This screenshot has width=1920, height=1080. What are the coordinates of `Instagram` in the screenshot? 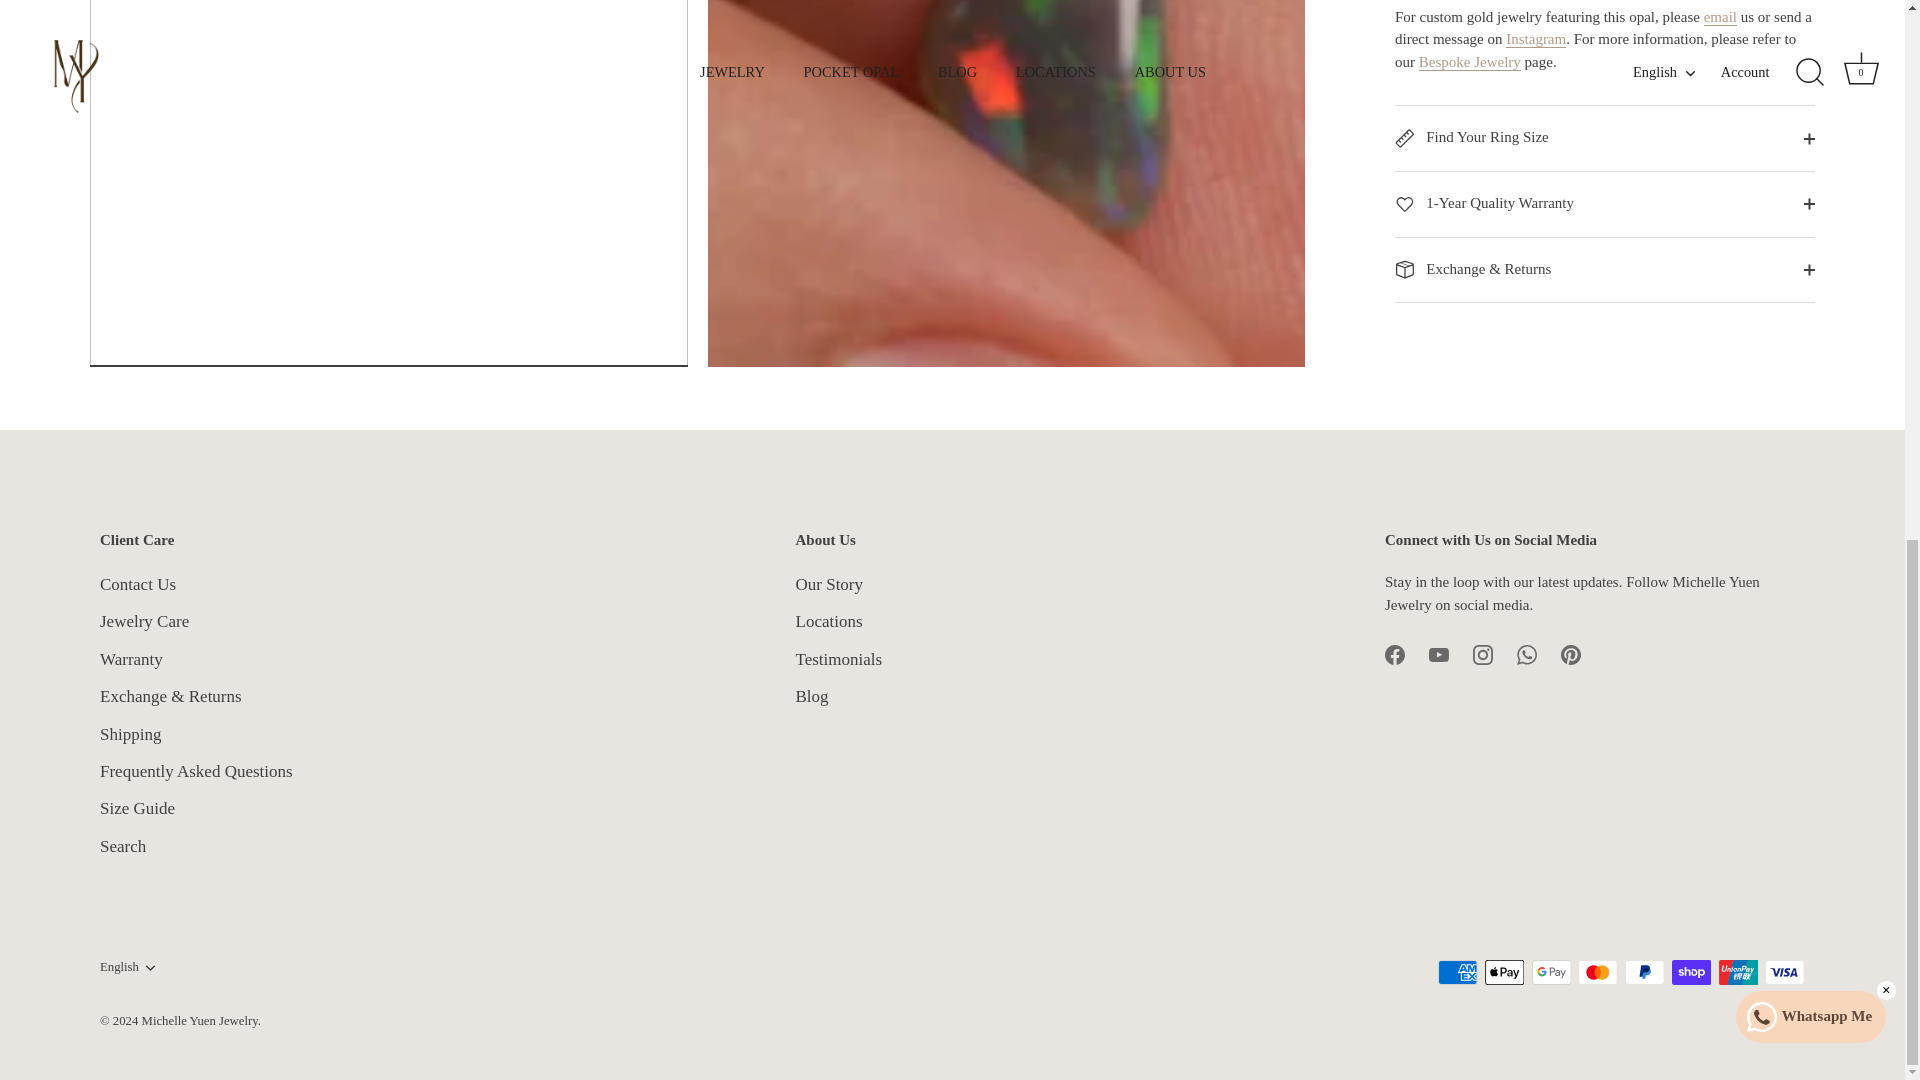 It's located at (1482, 632).